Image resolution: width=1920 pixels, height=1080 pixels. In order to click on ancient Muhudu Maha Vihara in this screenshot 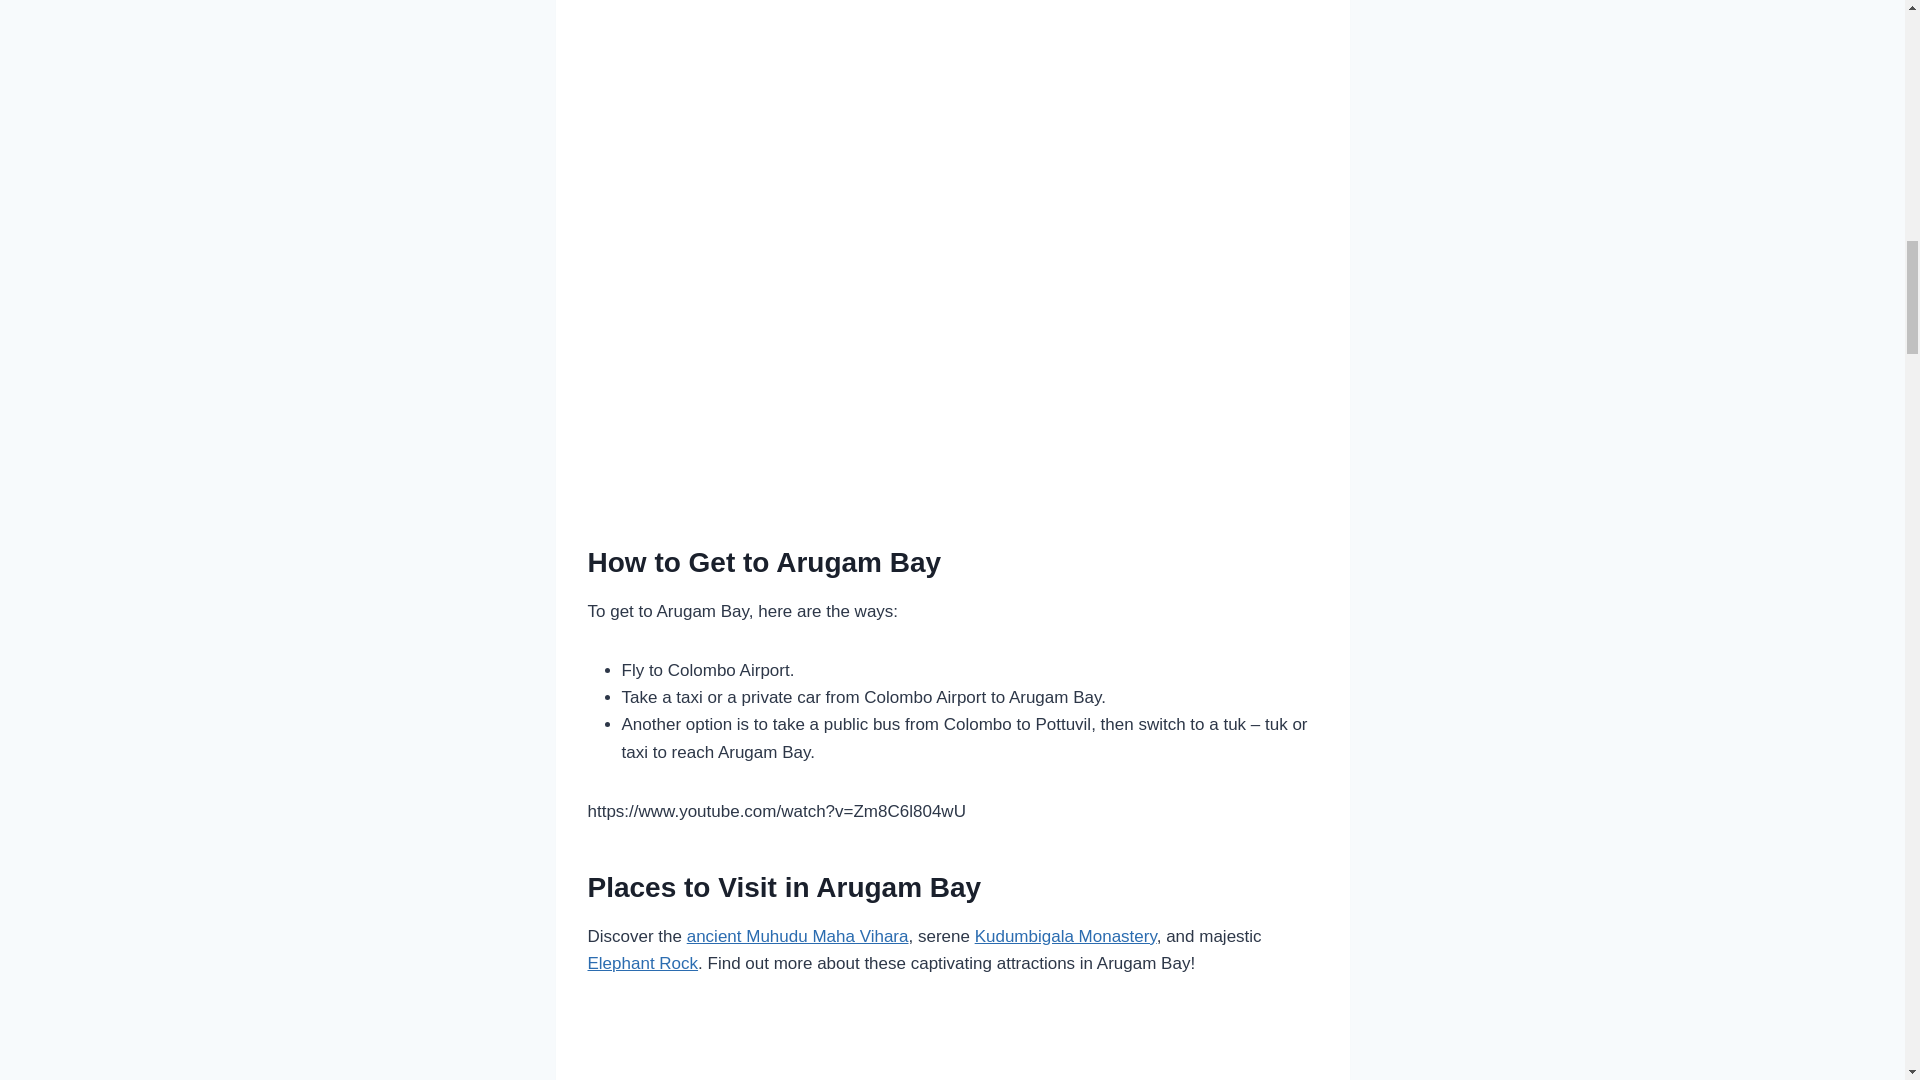, I will do `click(798, 936)`.